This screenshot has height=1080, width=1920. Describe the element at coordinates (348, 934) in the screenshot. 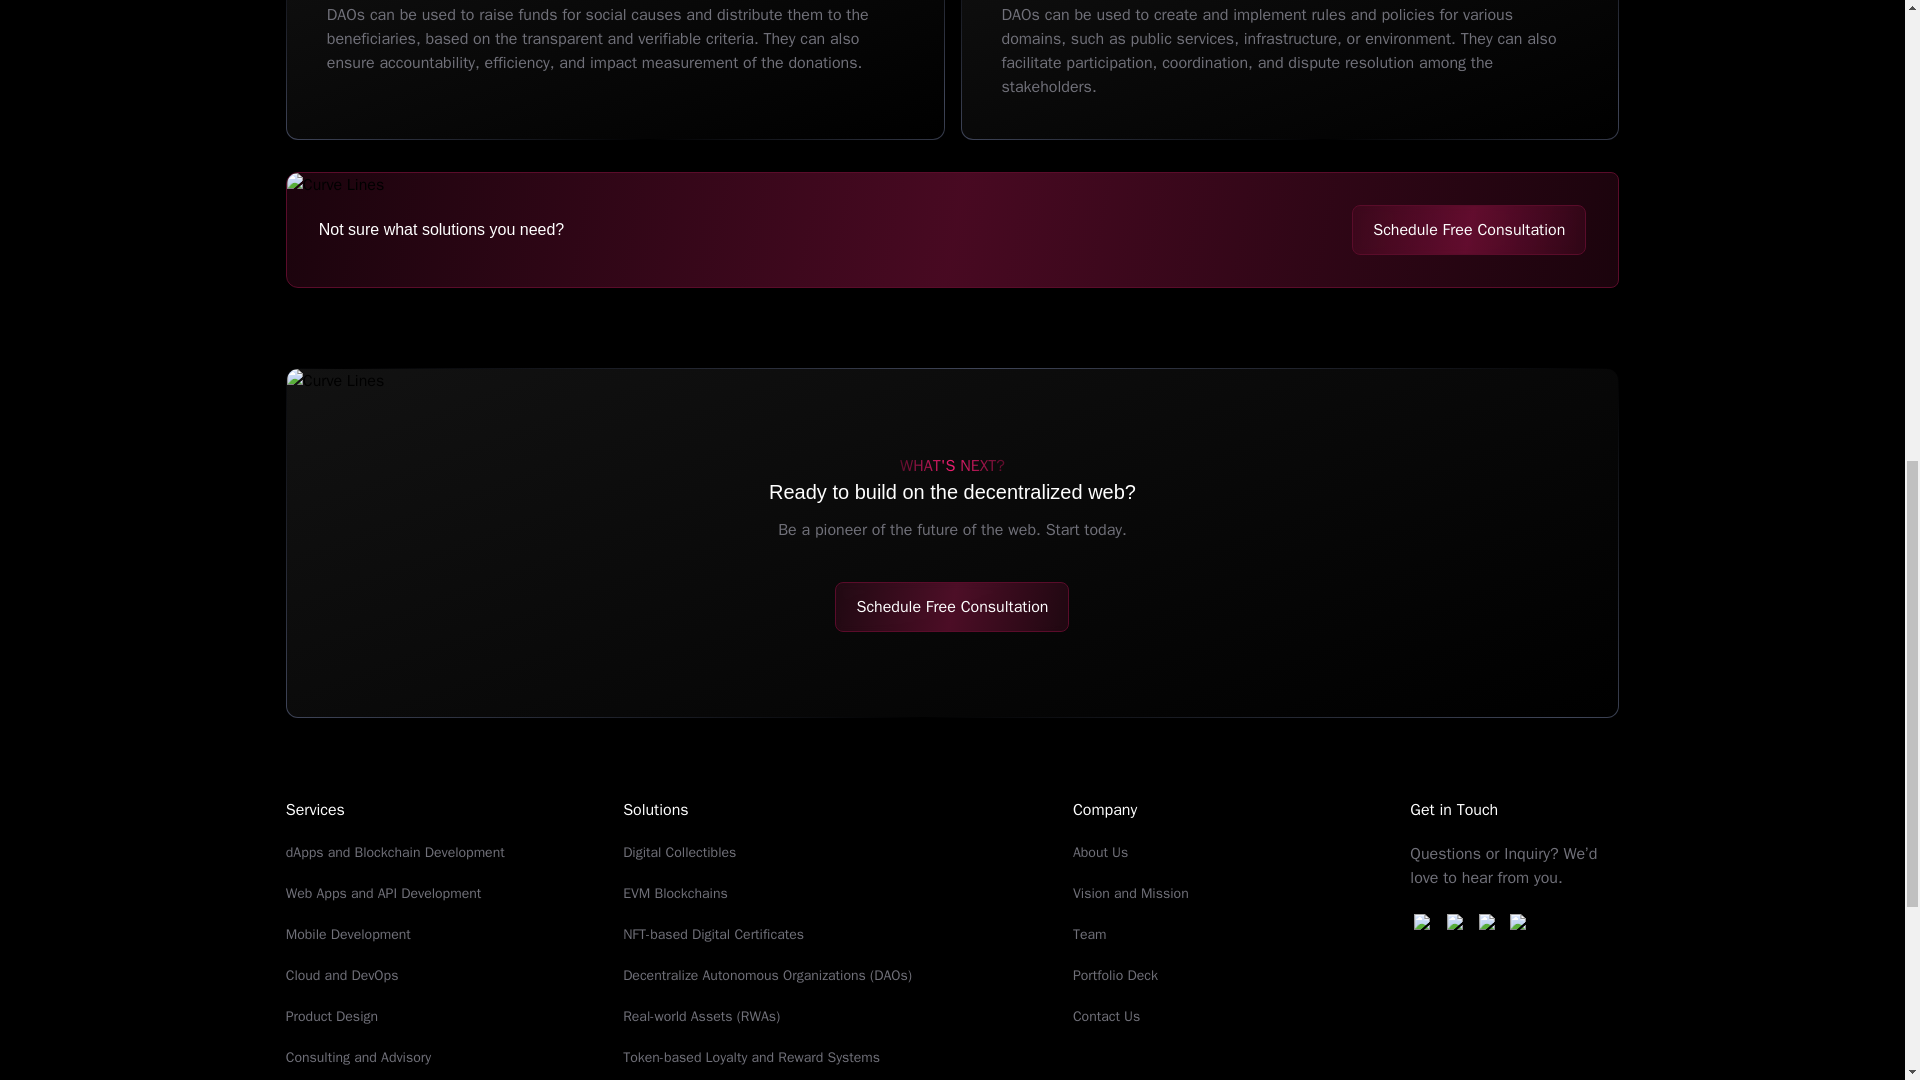

I see `Mobile Development` at that location.